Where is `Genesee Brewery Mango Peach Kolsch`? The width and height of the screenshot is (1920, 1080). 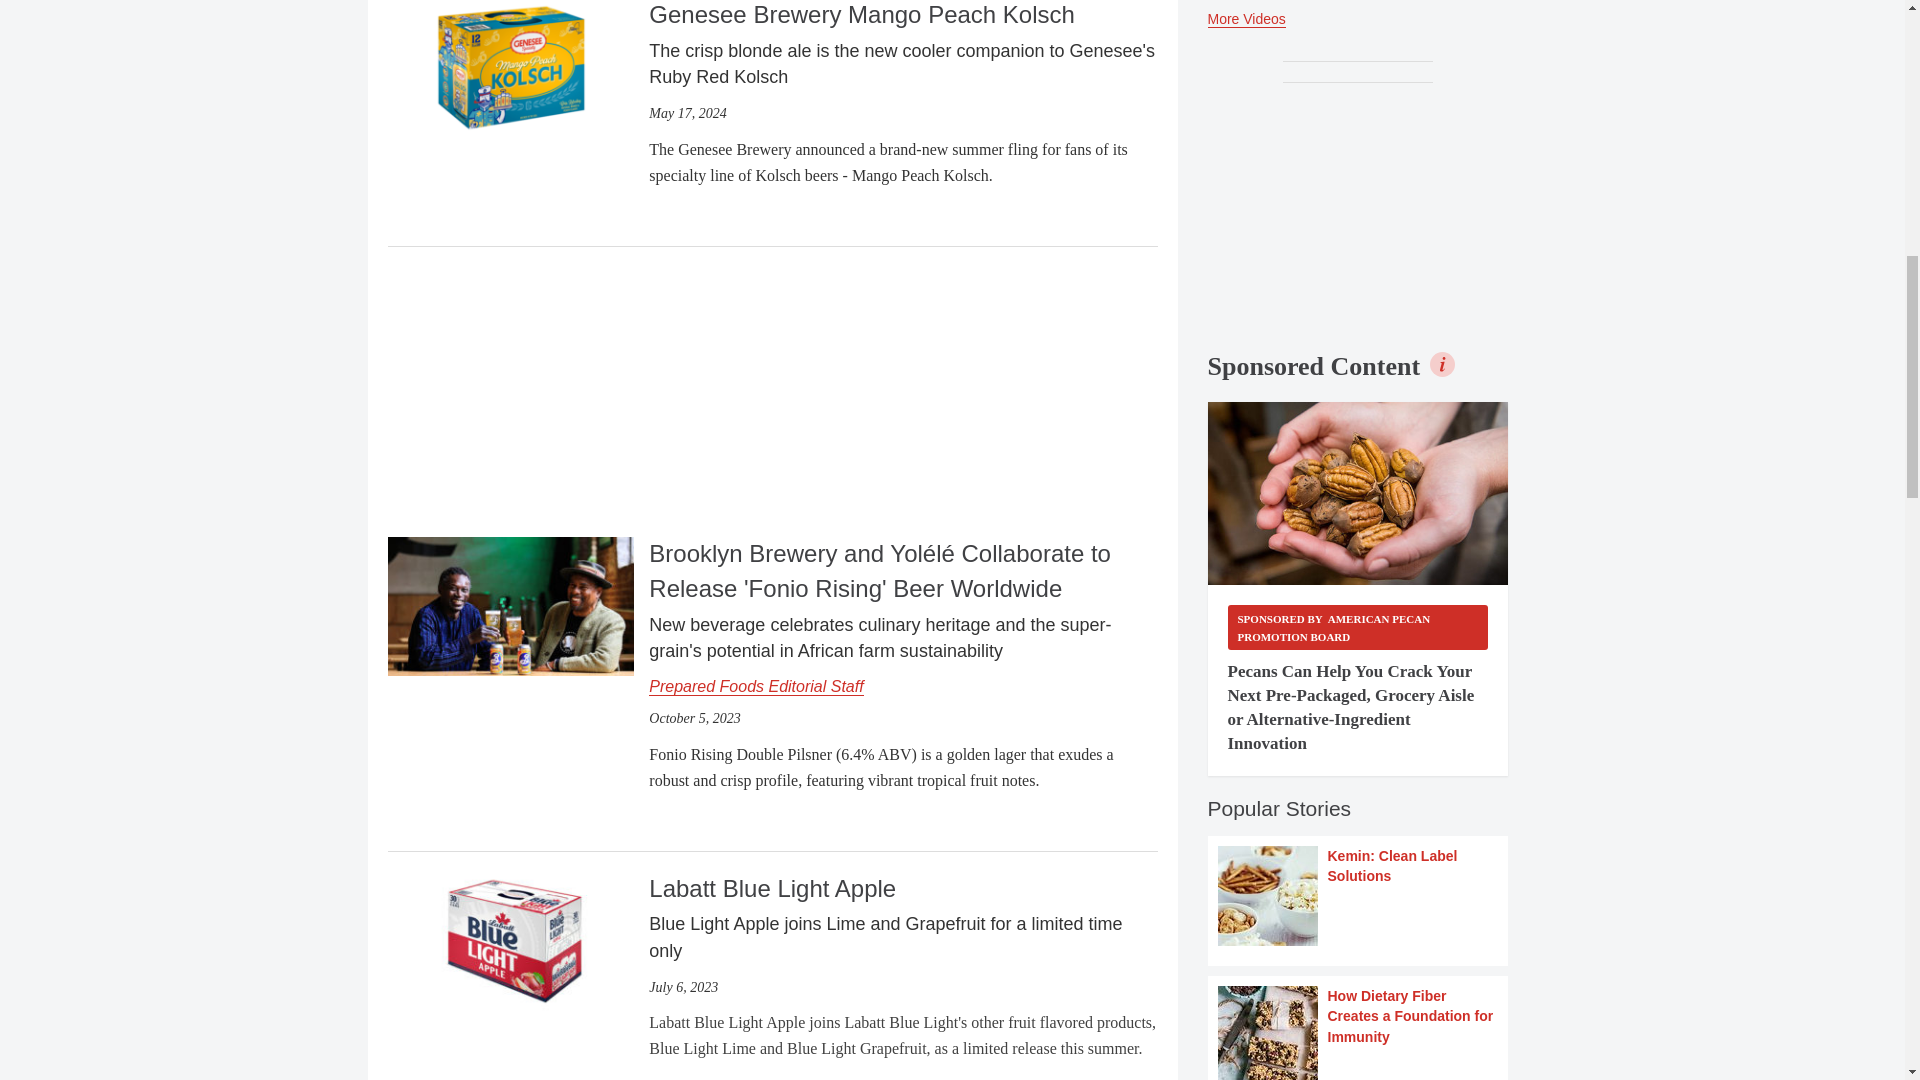 Genesee Brewery Mango Peach Kolsch is located at coordinates (510, 66).